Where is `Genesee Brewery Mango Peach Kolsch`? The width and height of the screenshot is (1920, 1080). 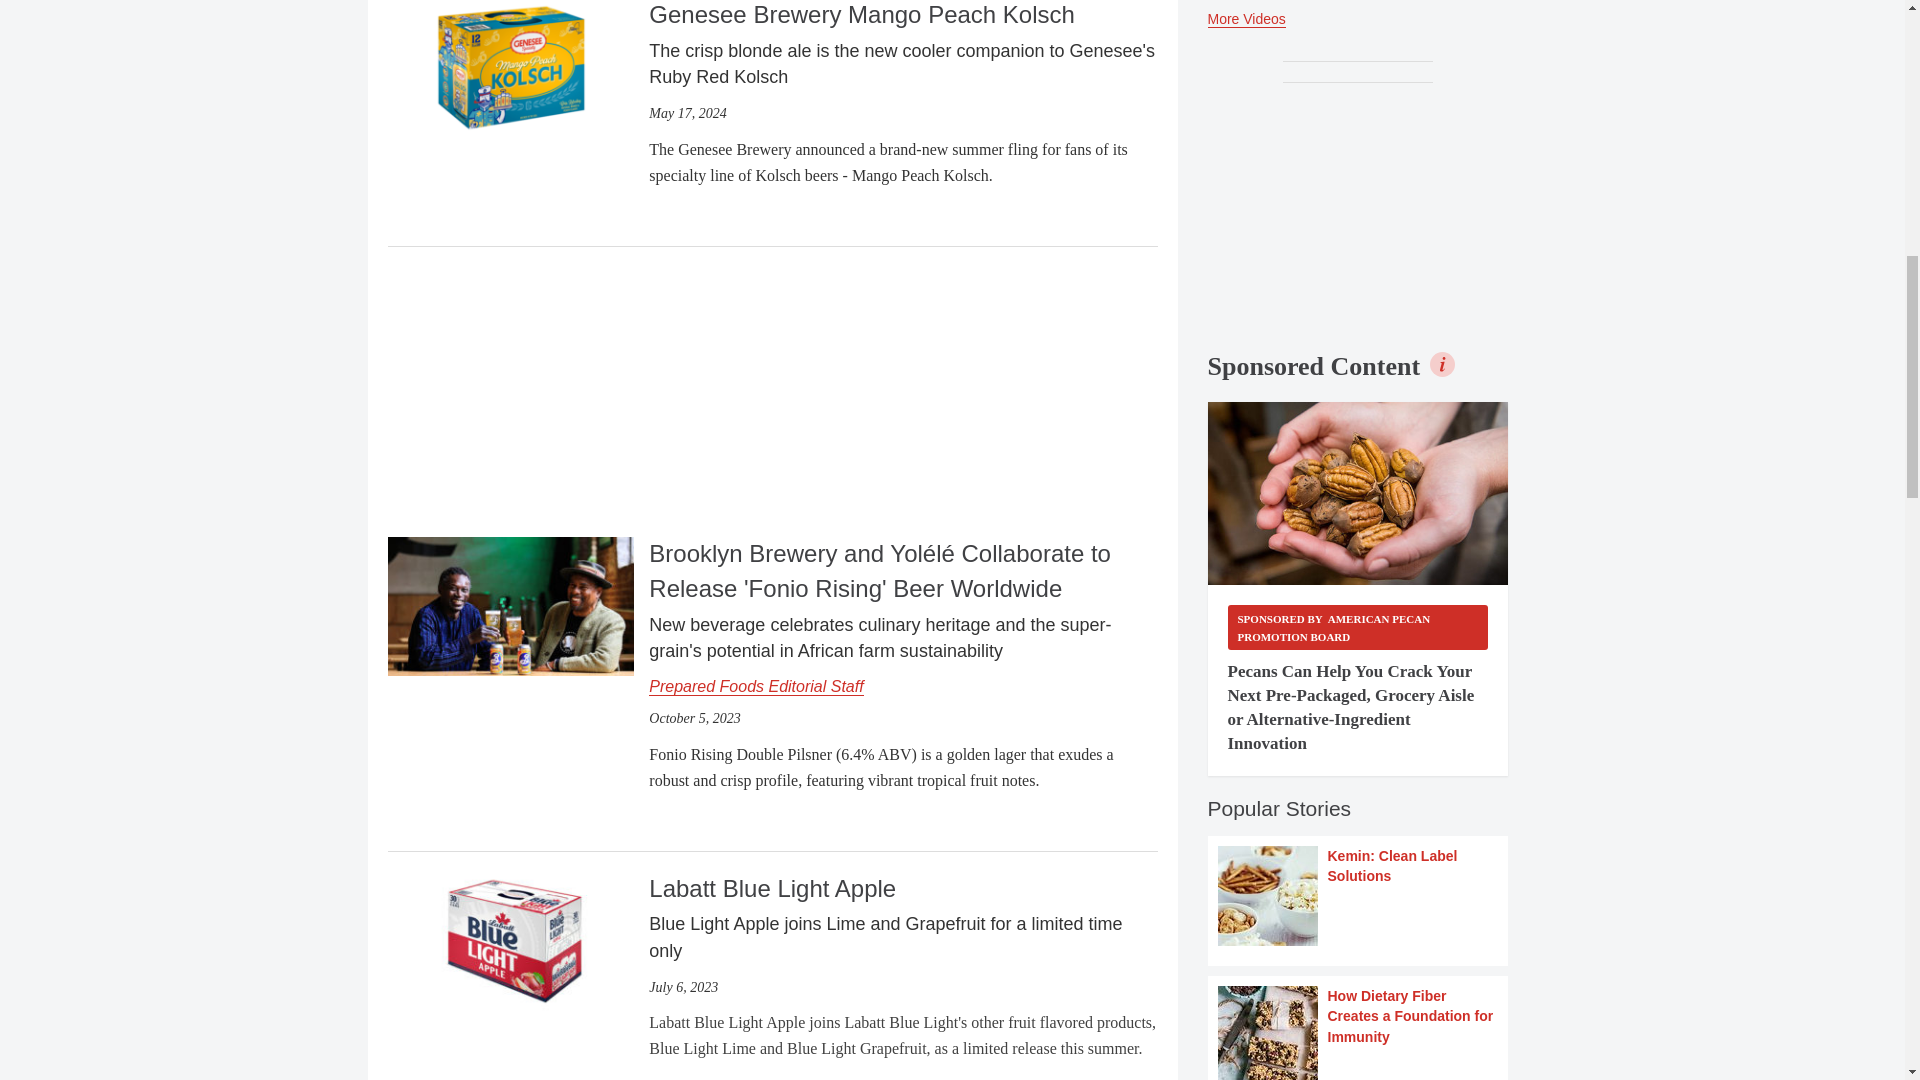 Genesee Brewery Mango Peach Kolsch is located at coordinates (510, 66).